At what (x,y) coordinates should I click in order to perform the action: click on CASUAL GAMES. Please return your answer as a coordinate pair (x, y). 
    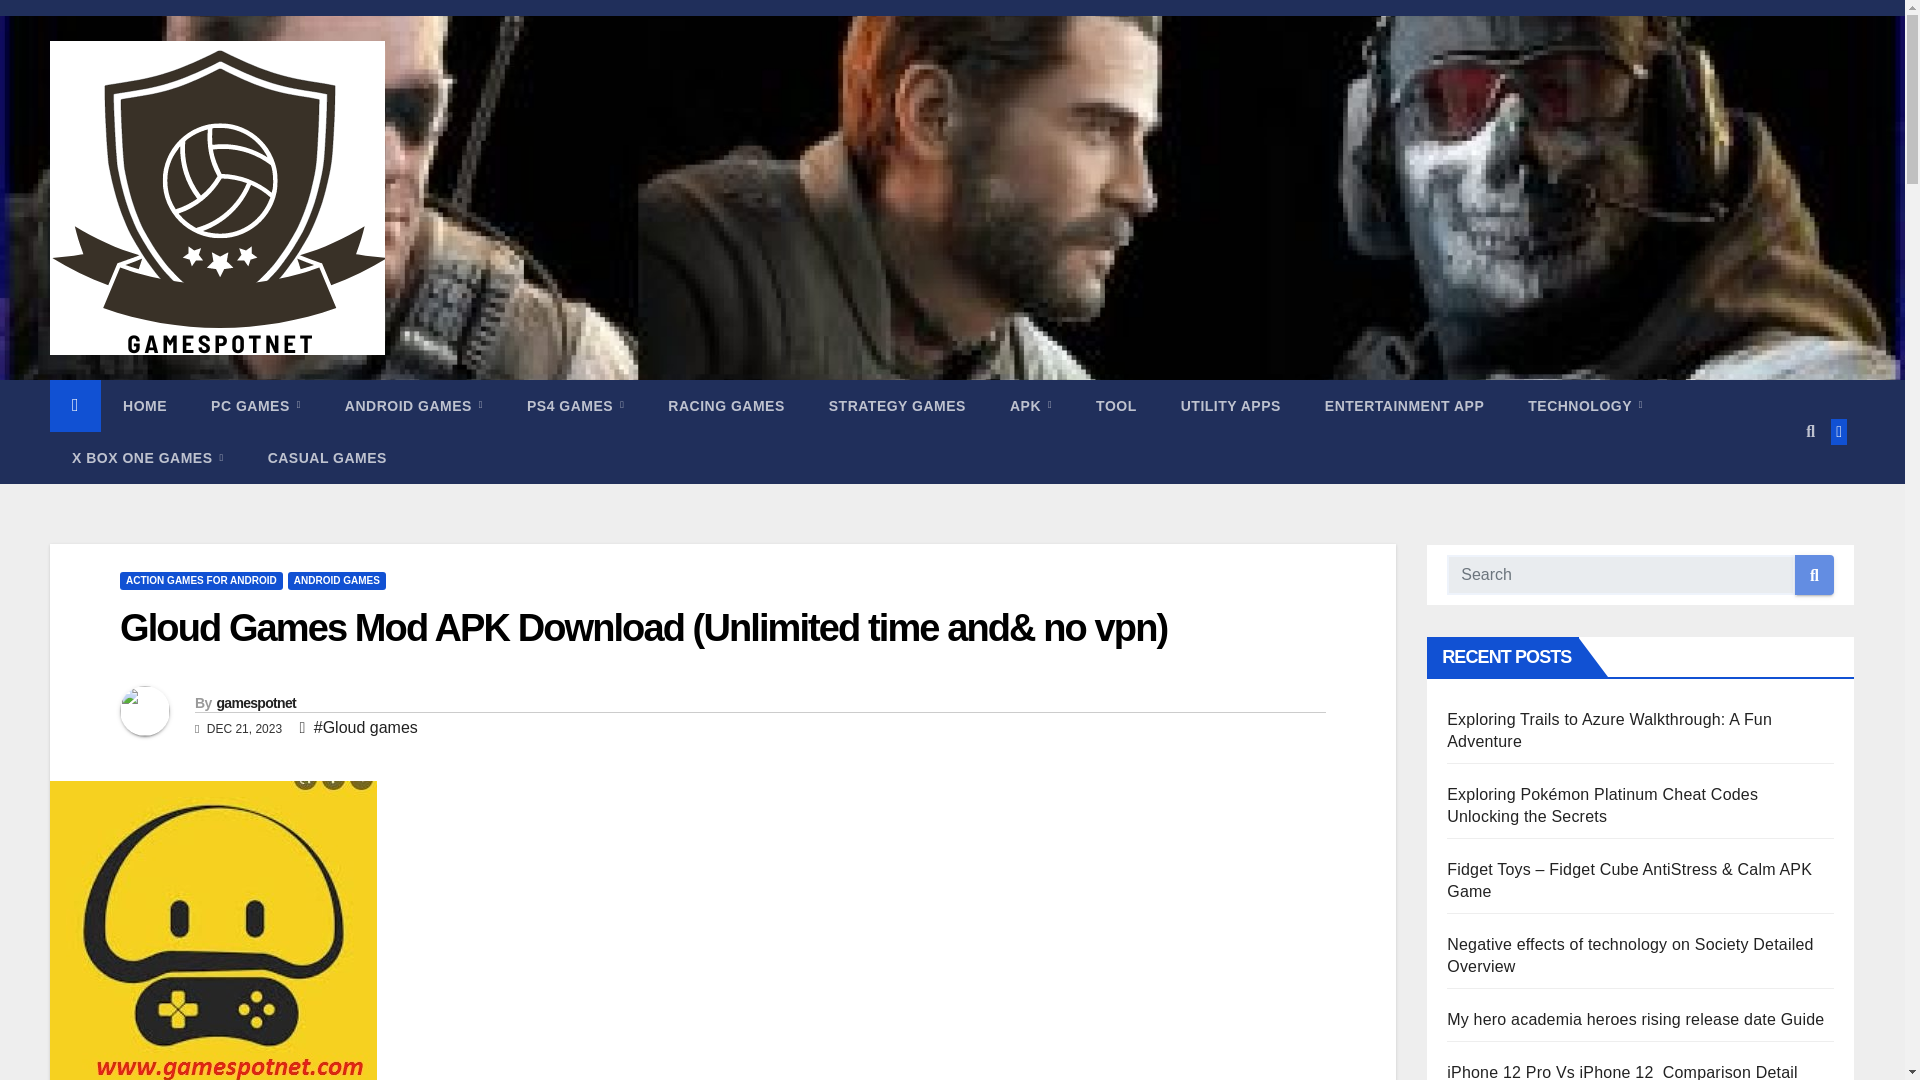
    Looking at the image, I should click on (326, 458).